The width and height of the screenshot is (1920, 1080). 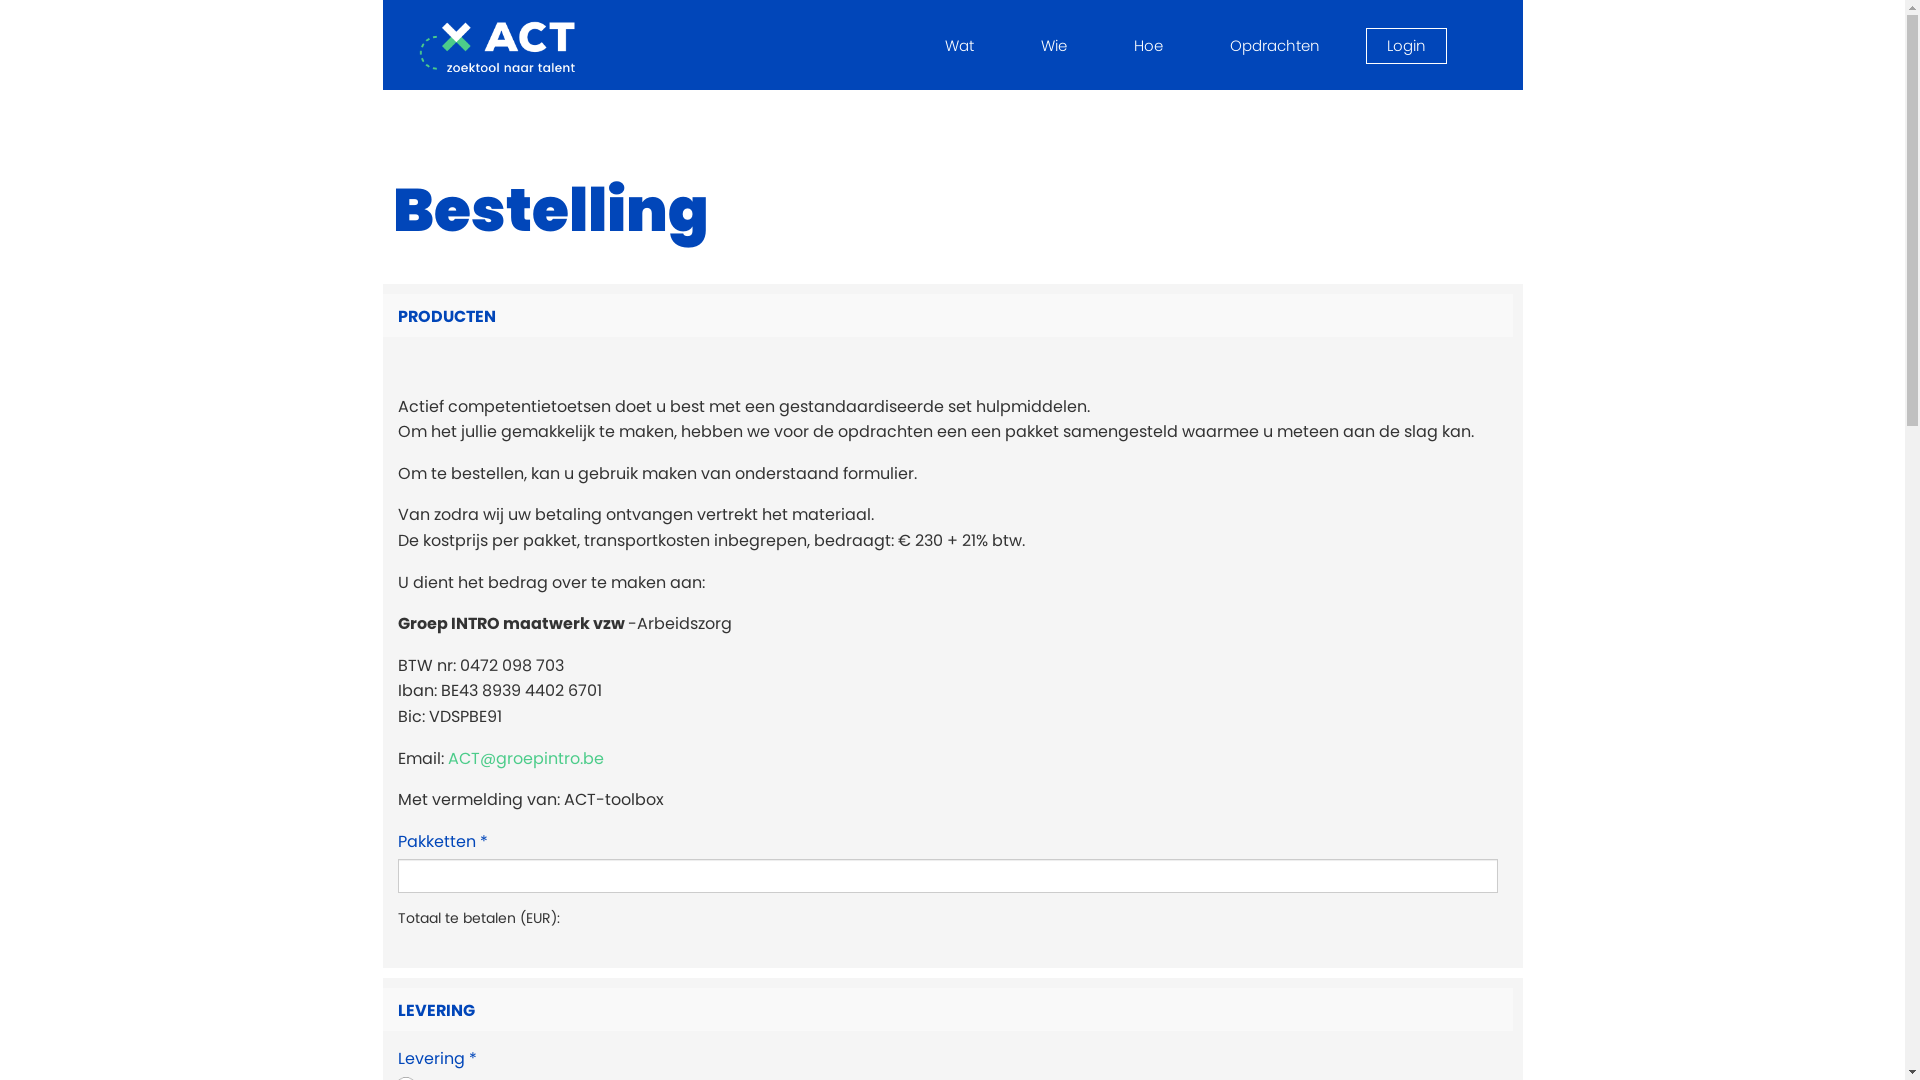 I want to click on Home, so click(x=504, y=48).